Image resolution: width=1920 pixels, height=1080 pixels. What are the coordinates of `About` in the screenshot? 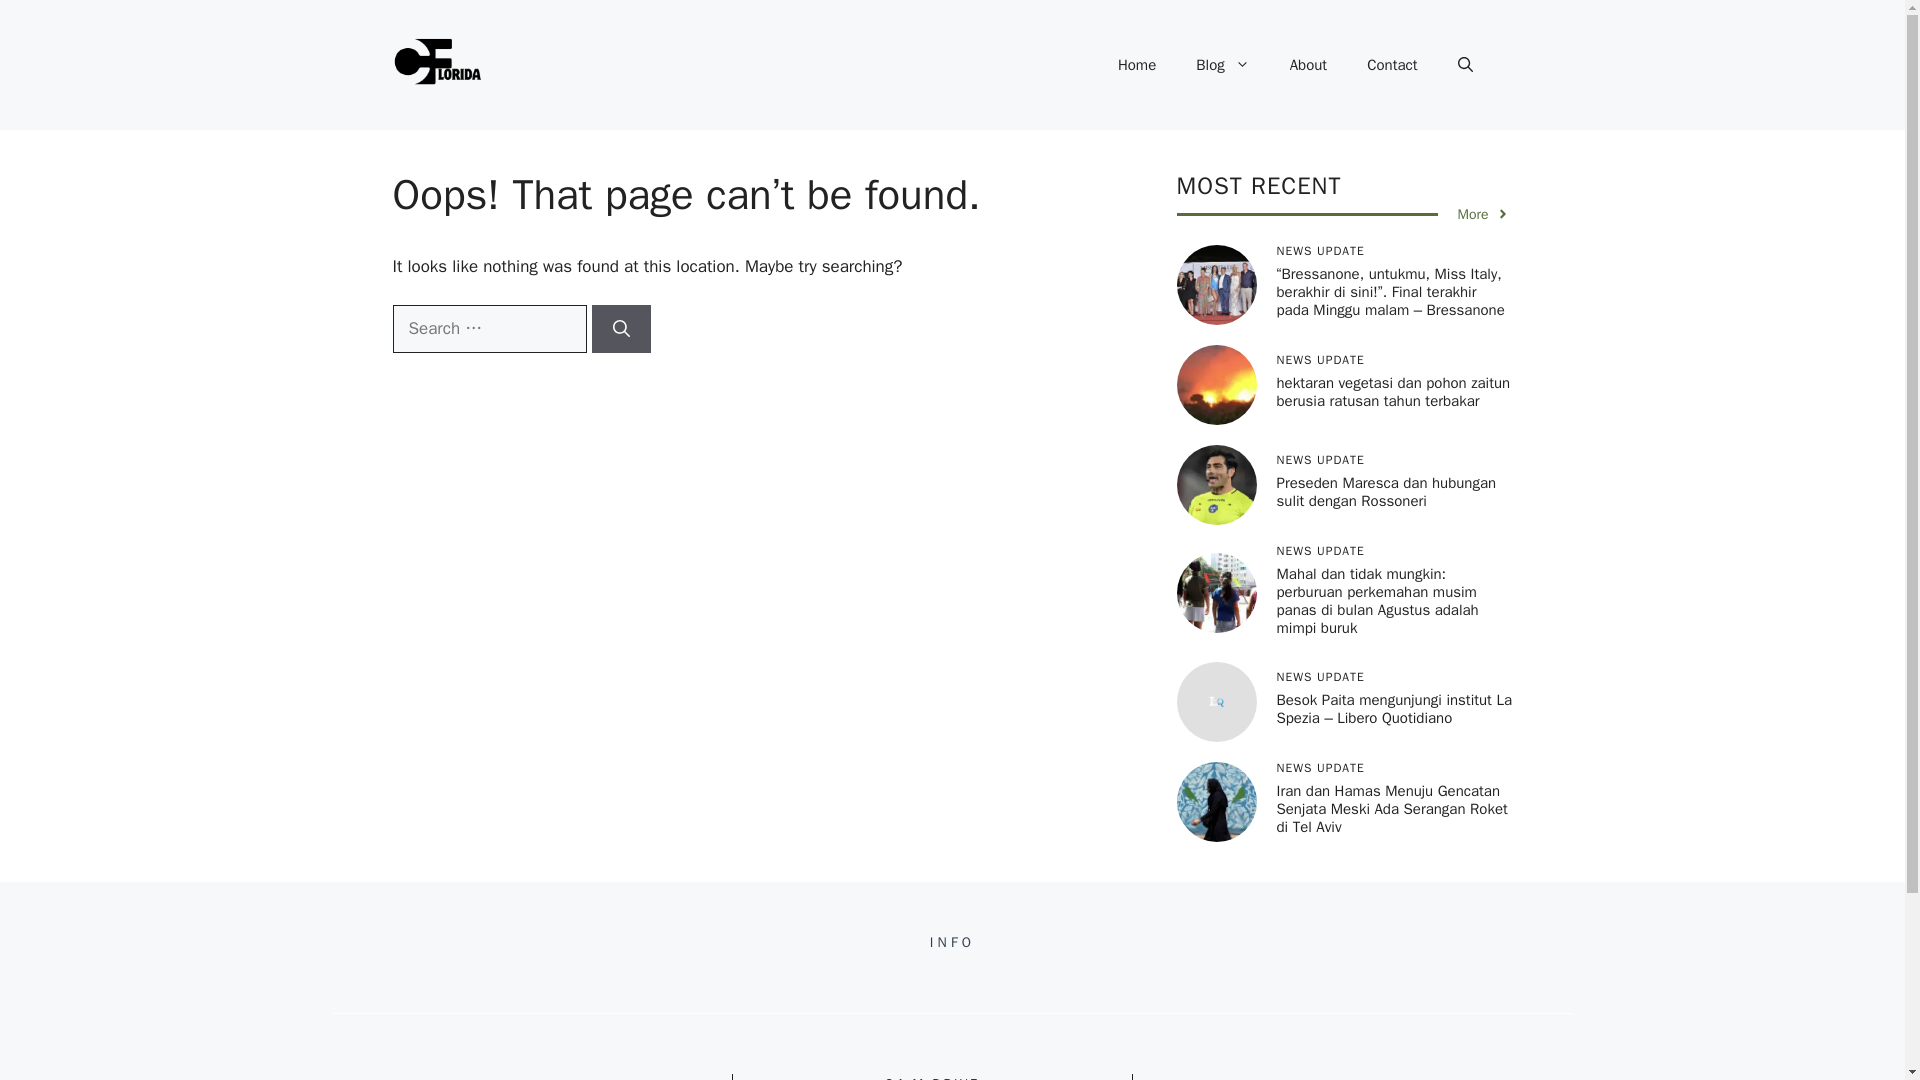 It's located at (1308, 64).